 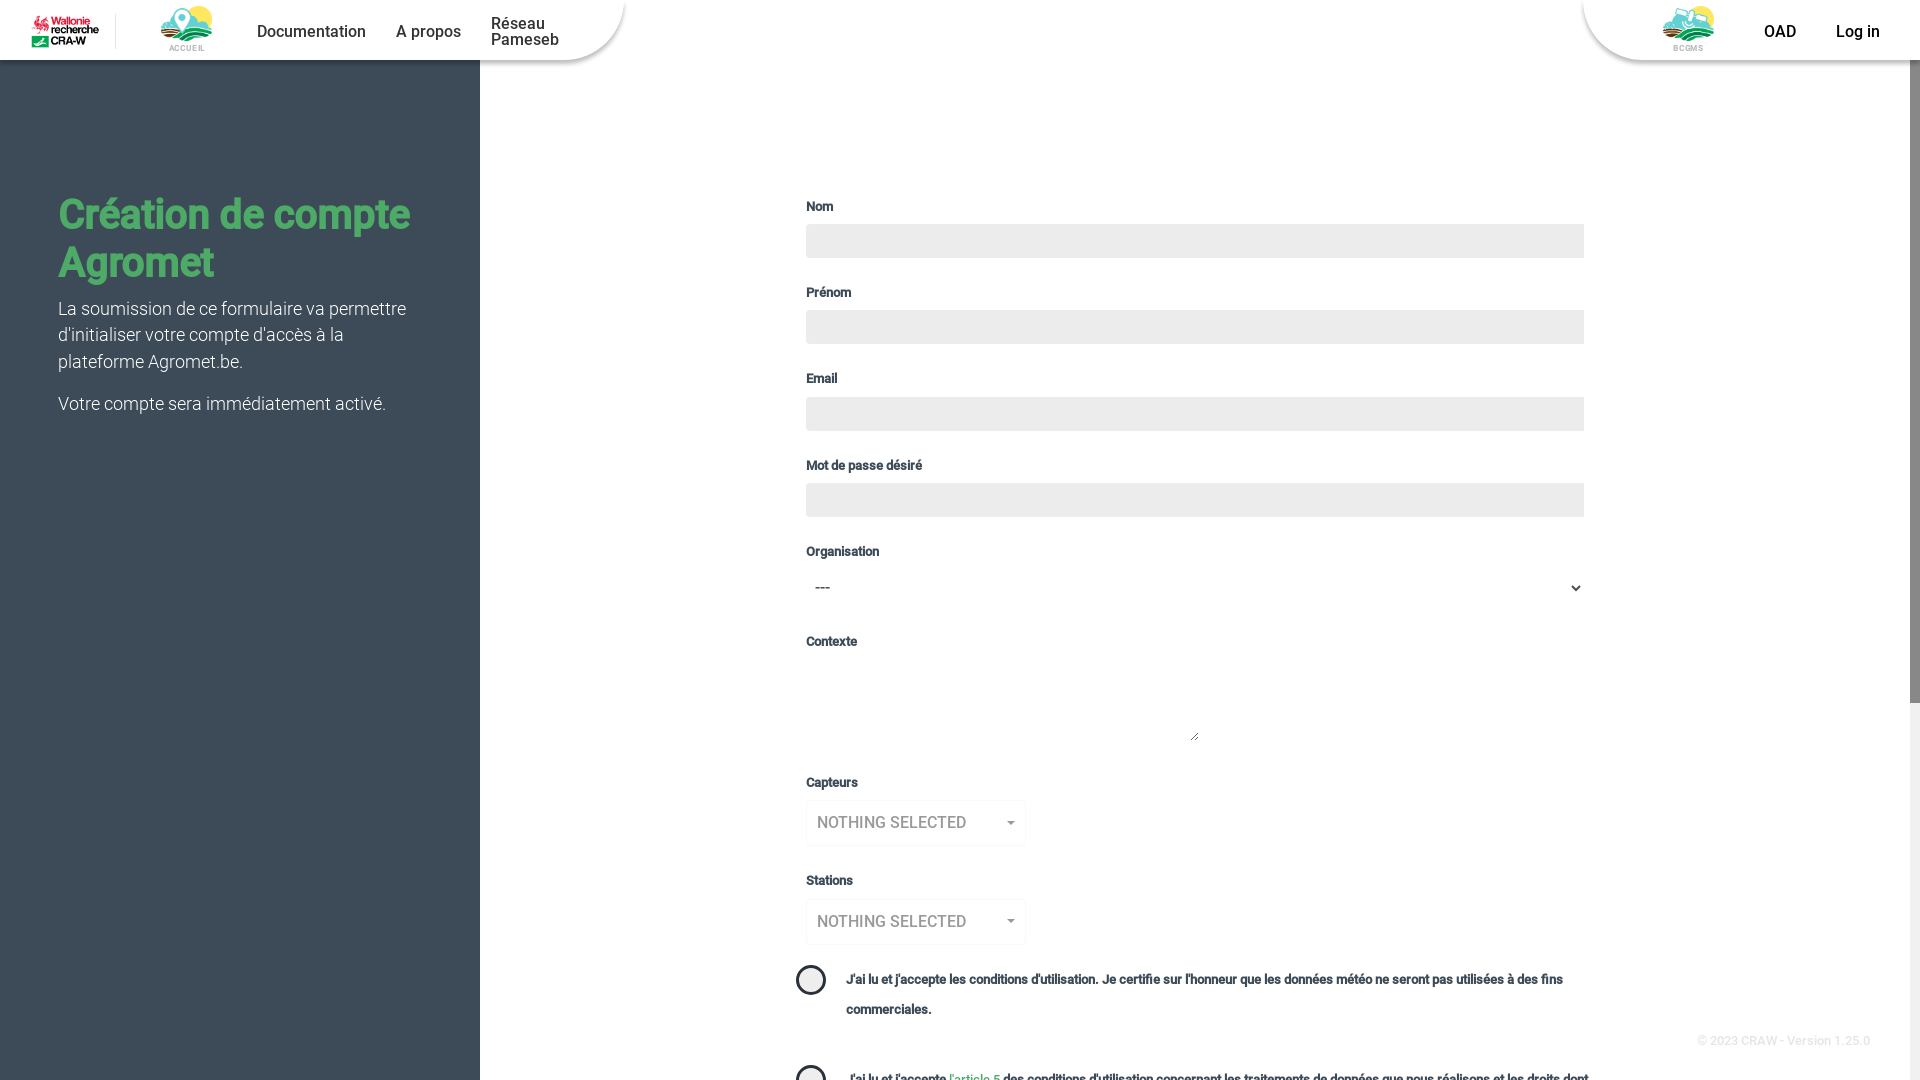 What do you see at coordinates (916, 921) in the screenshot?
I see `NOTHING SELECTED` at bounding box center [916, 921].